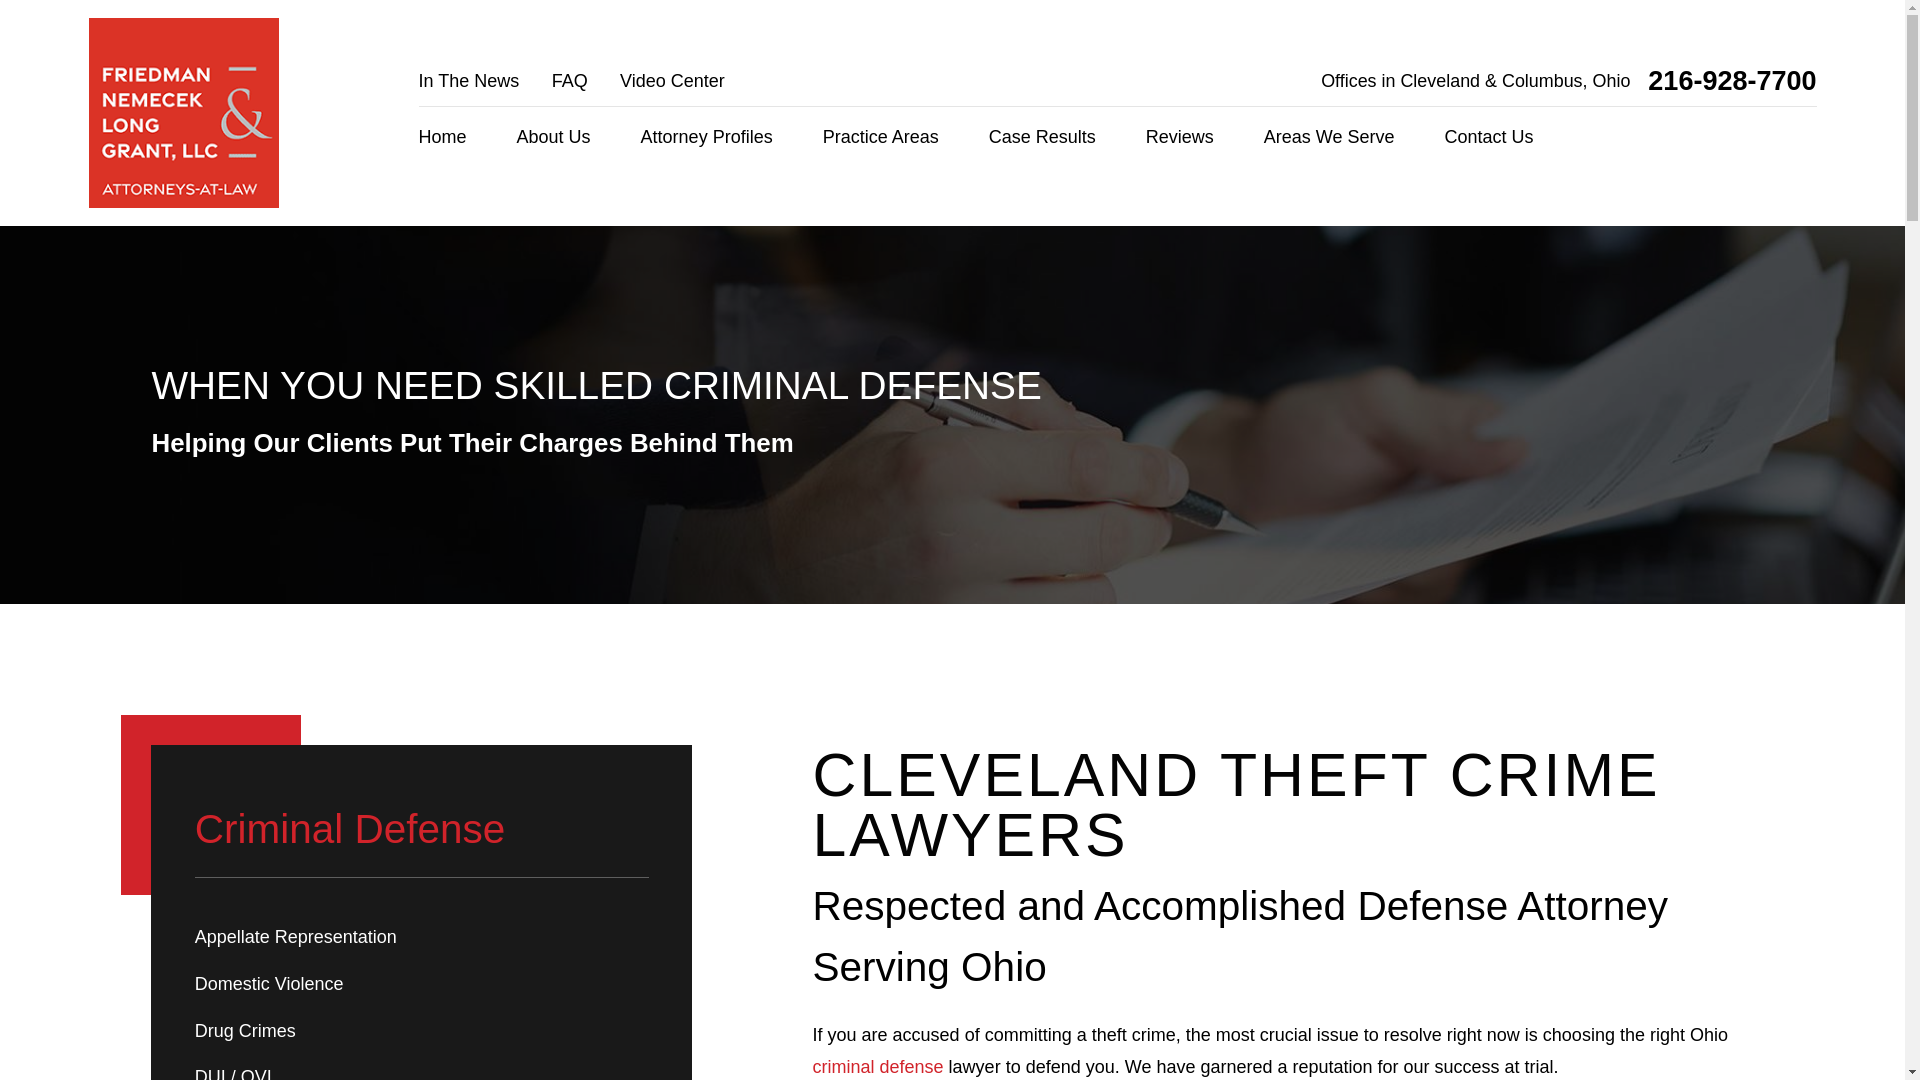 Image resolution: width=1920 pixels, height=1080 pixels. What do you see at coordinates (469, 80) in the screenshot?
I see `In The News` at bounding box center [469, 80].